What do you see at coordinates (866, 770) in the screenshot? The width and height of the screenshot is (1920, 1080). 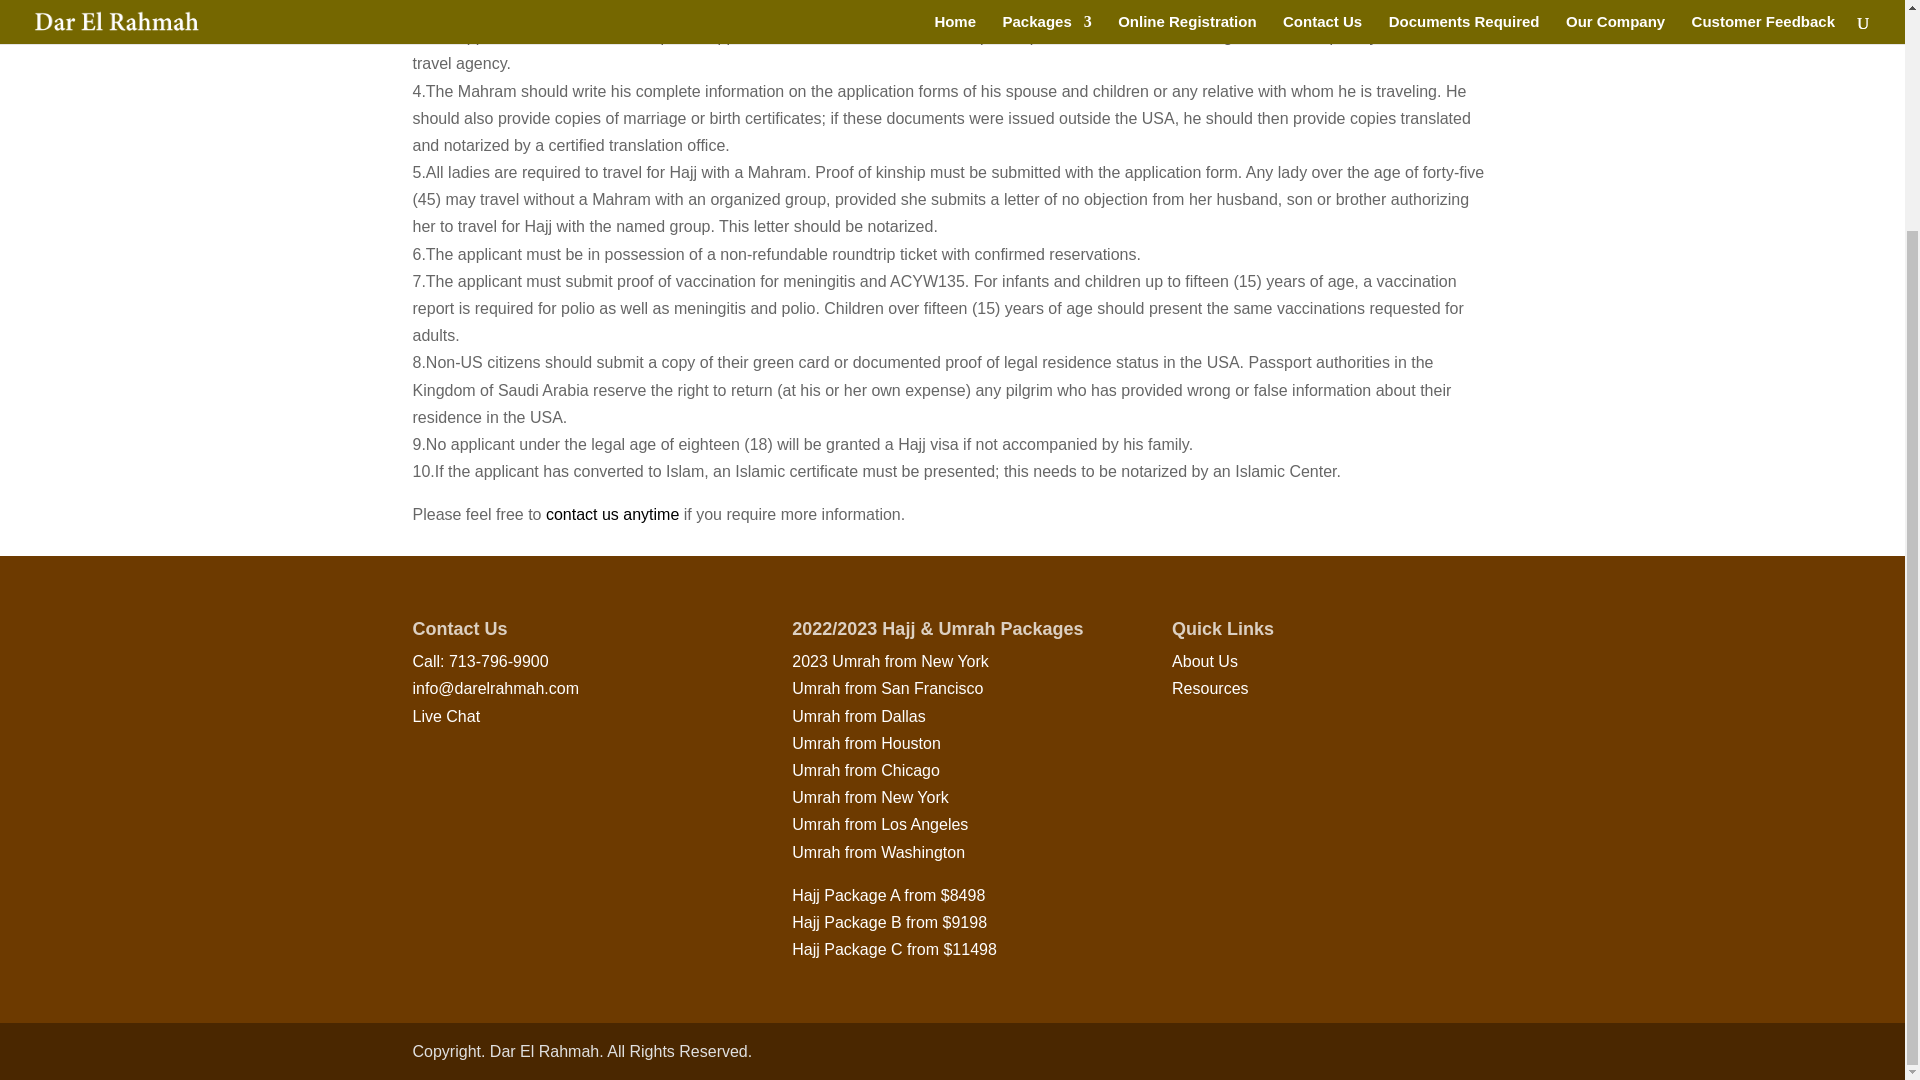 I see `Umrah from Chicago` at bounding box center [866, 770].